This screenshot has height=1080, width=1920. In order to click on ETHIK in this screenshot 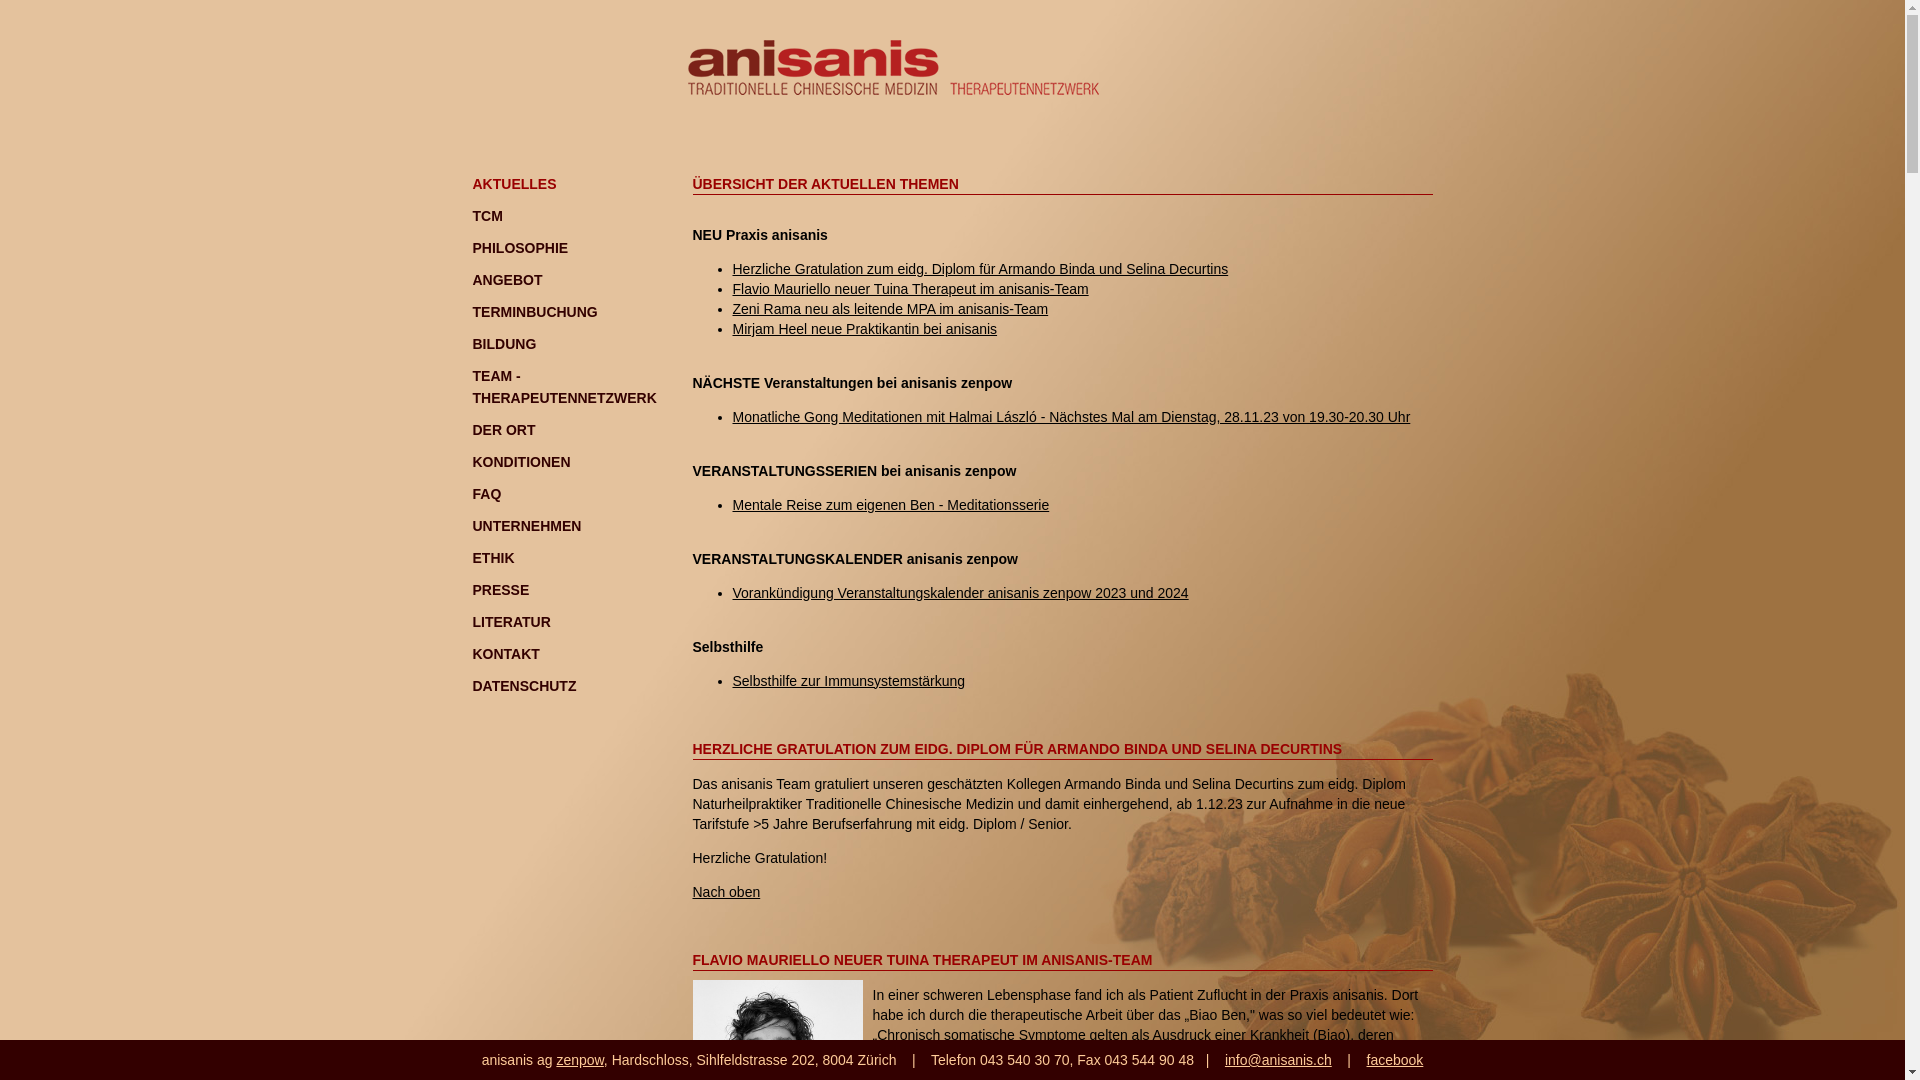, I will do `click(493, 558)`.